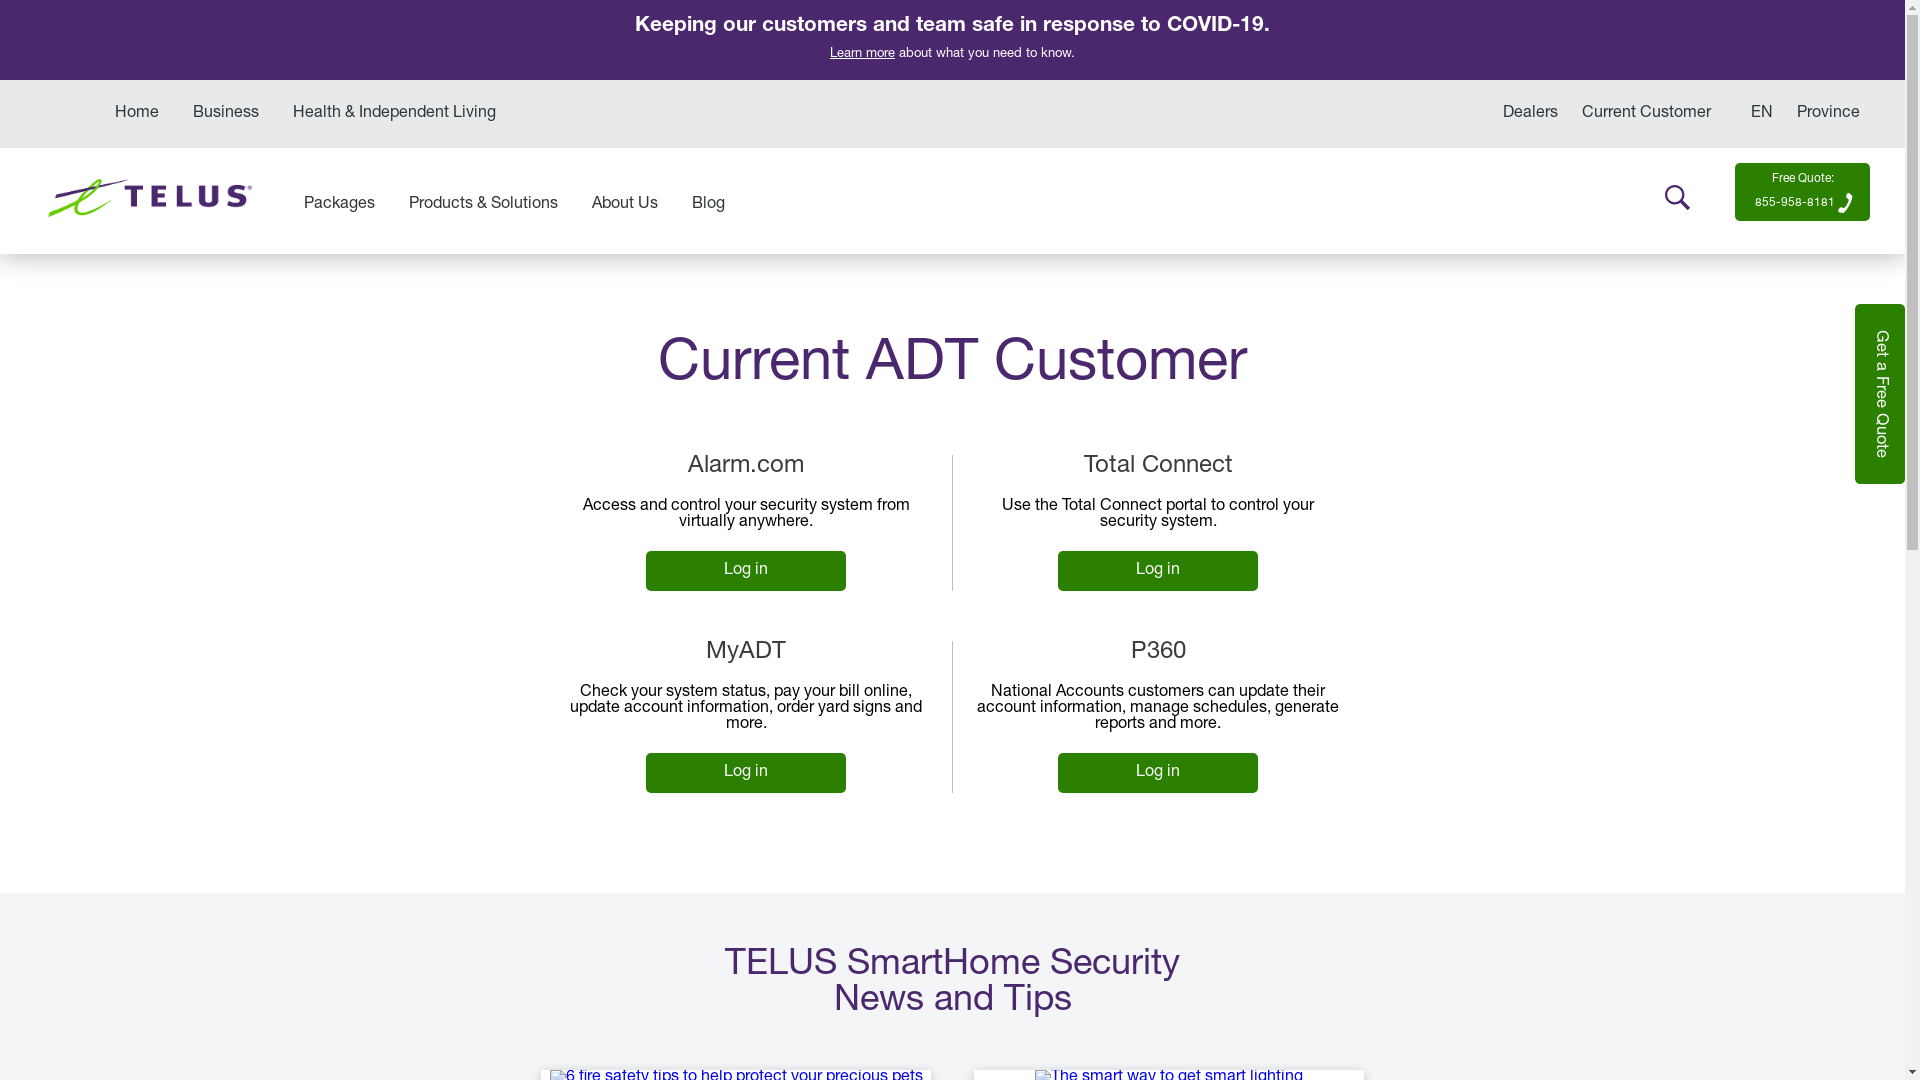 The image size is (1920, 1080). Describe the element at coordinates (1742, 632) in the screenshot. I see `0` at that location.